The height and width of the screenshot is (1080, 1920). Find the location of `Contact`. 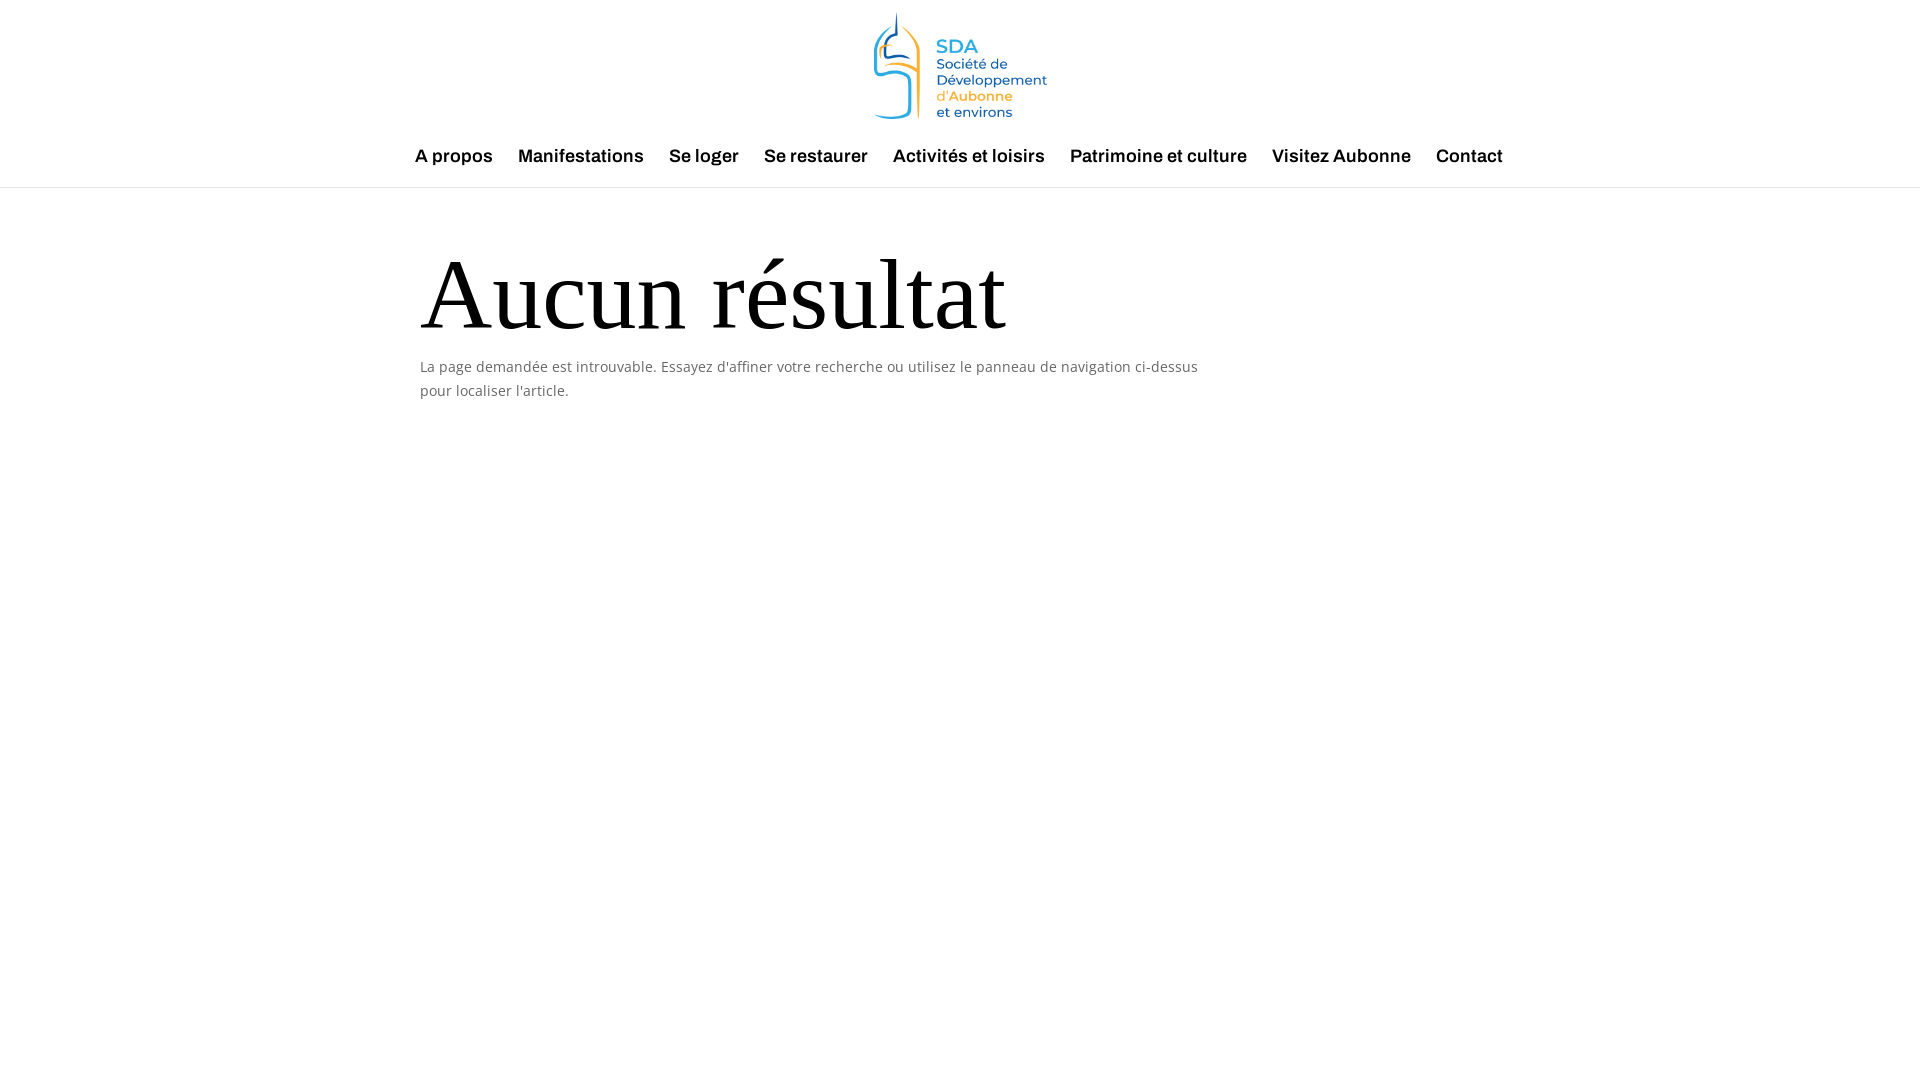

Contact is located at coordinates (1470, 168).